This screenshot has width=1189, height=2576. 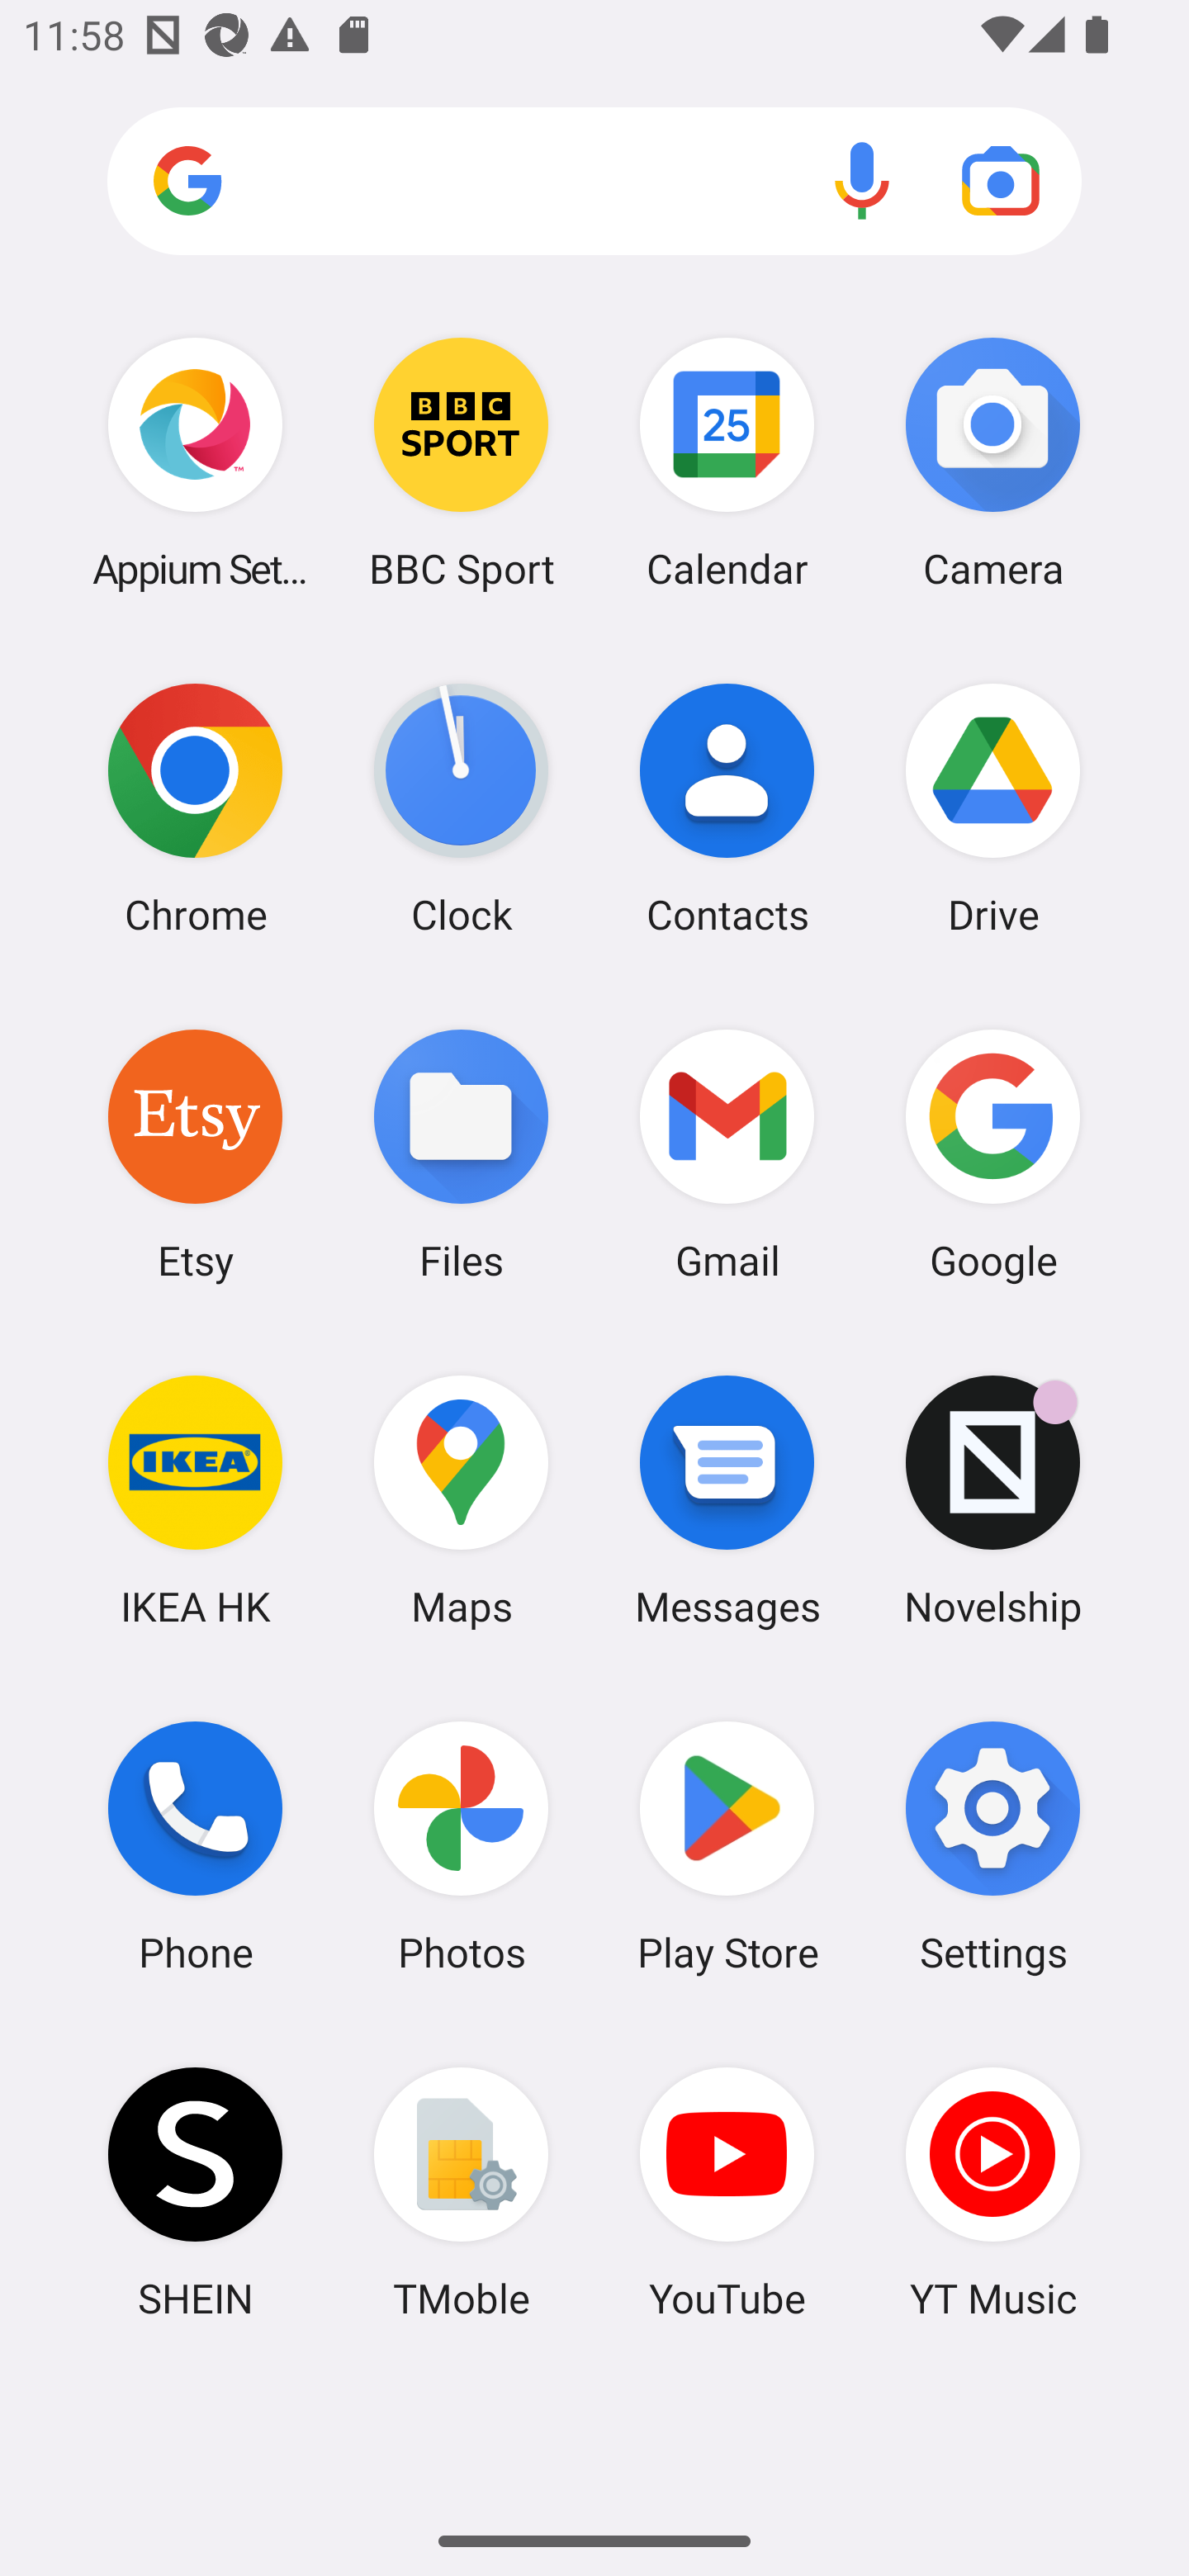 I want to click on Appium Settings, so click(x=195, y=462).